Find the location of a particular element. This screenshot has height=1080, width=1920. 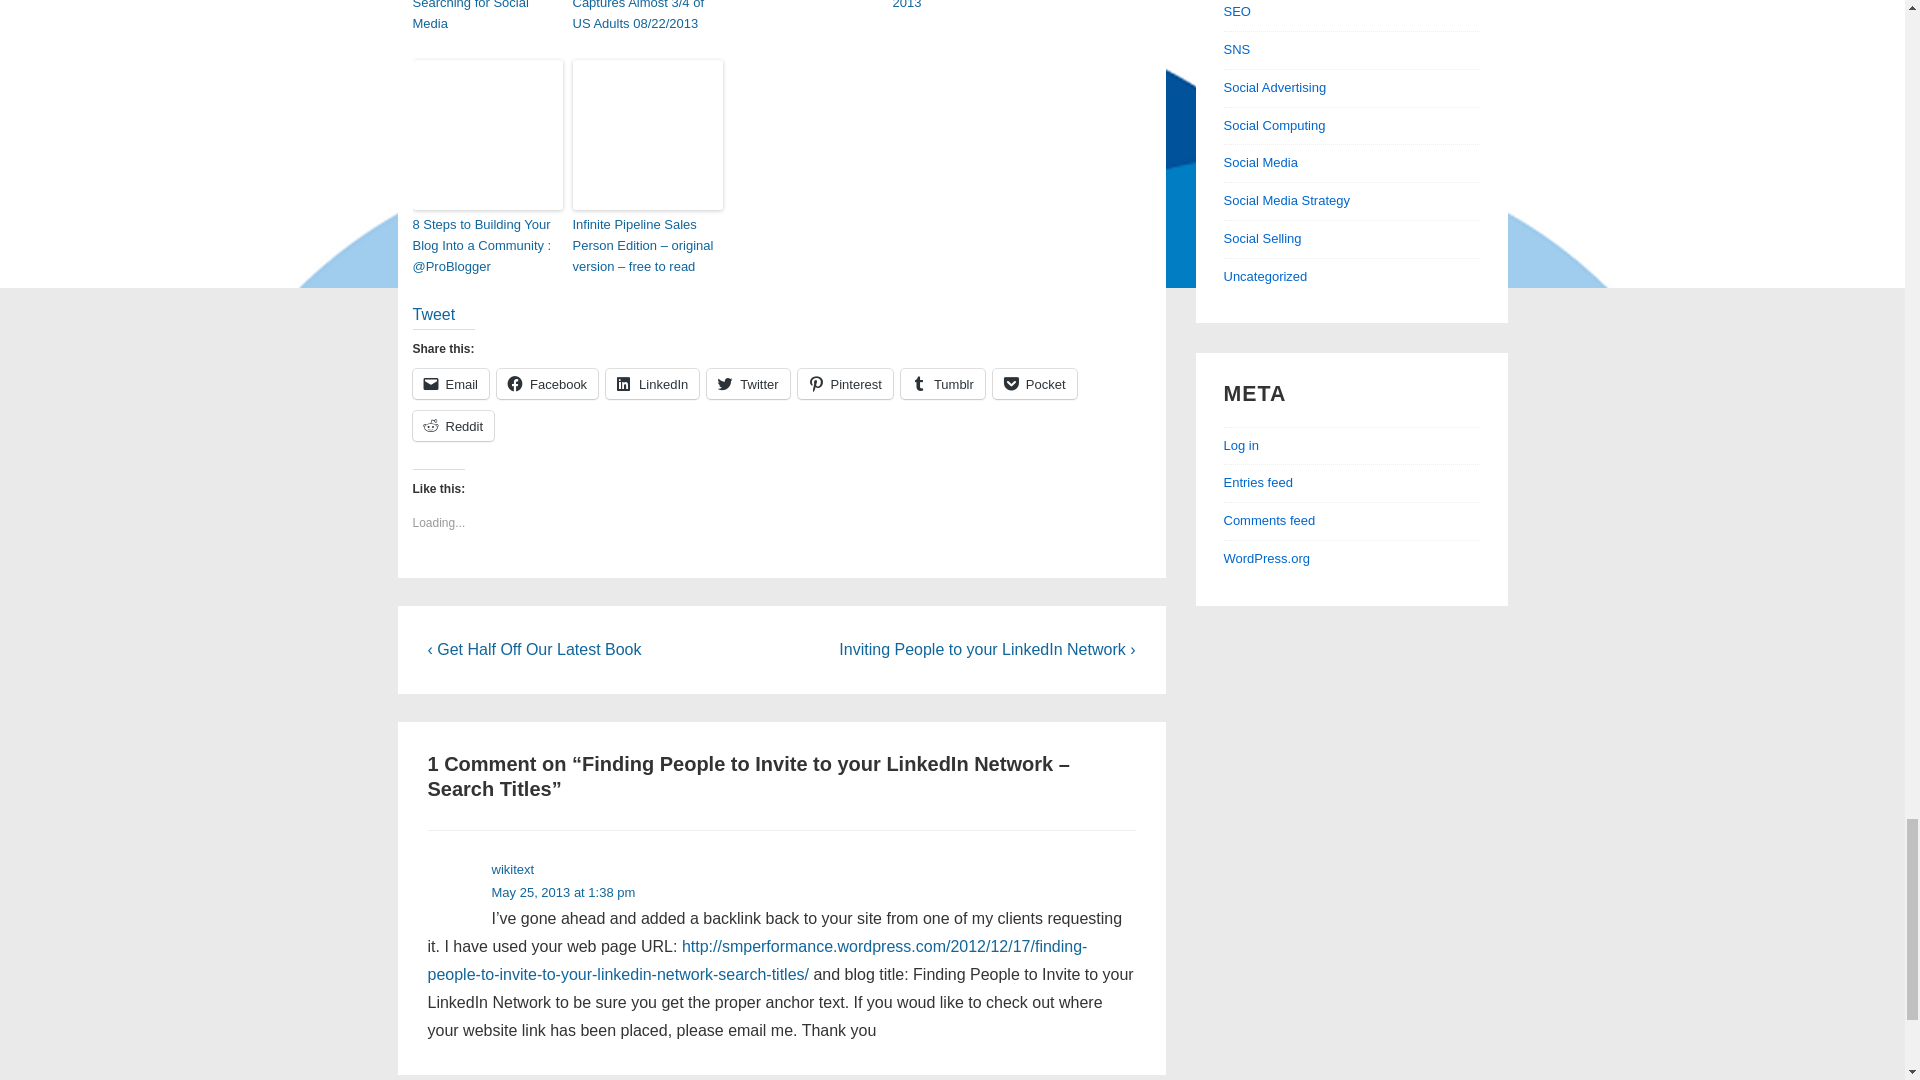

Click to share on Pocket is located at coordinates (1034, 384).